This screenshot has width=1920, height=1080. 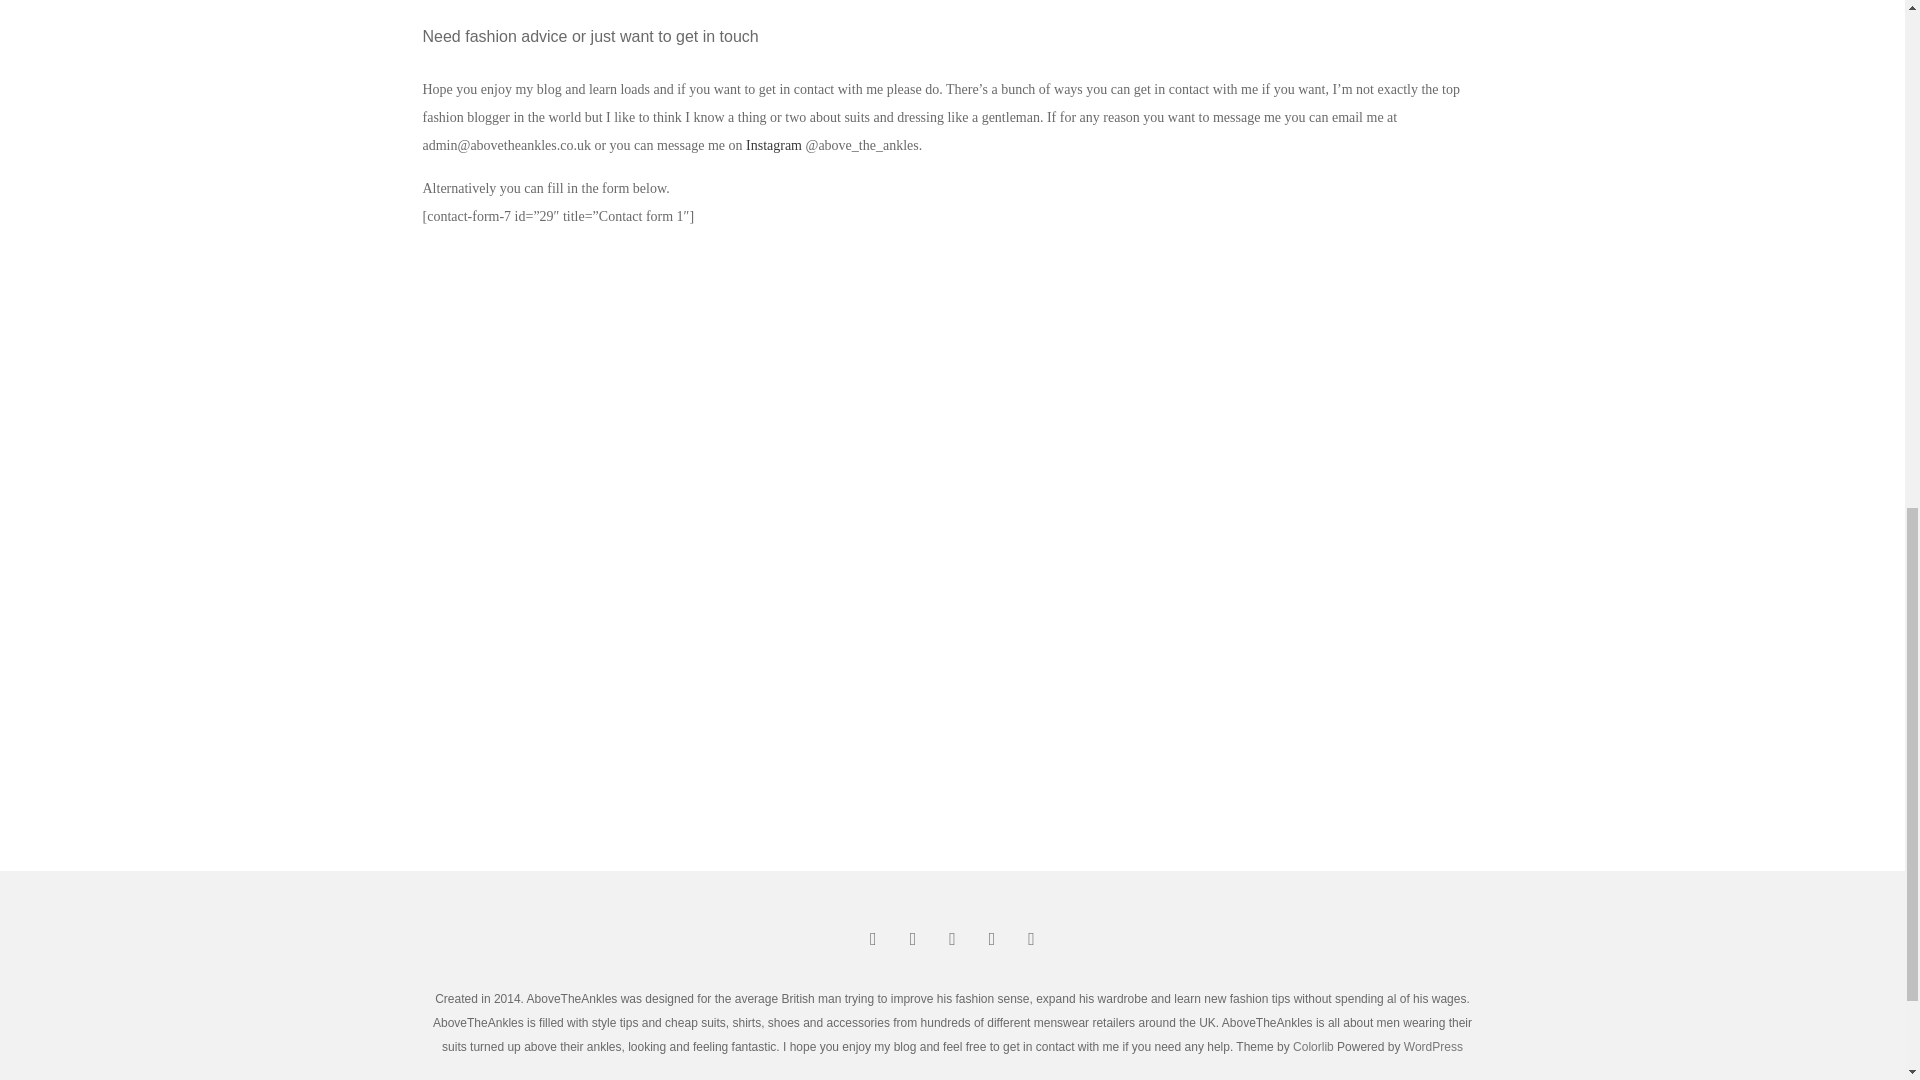 What do you see at coordinates (1433, 1047) in the screenshot?
I see `WordPress` at bounding box center [1433, 1047].